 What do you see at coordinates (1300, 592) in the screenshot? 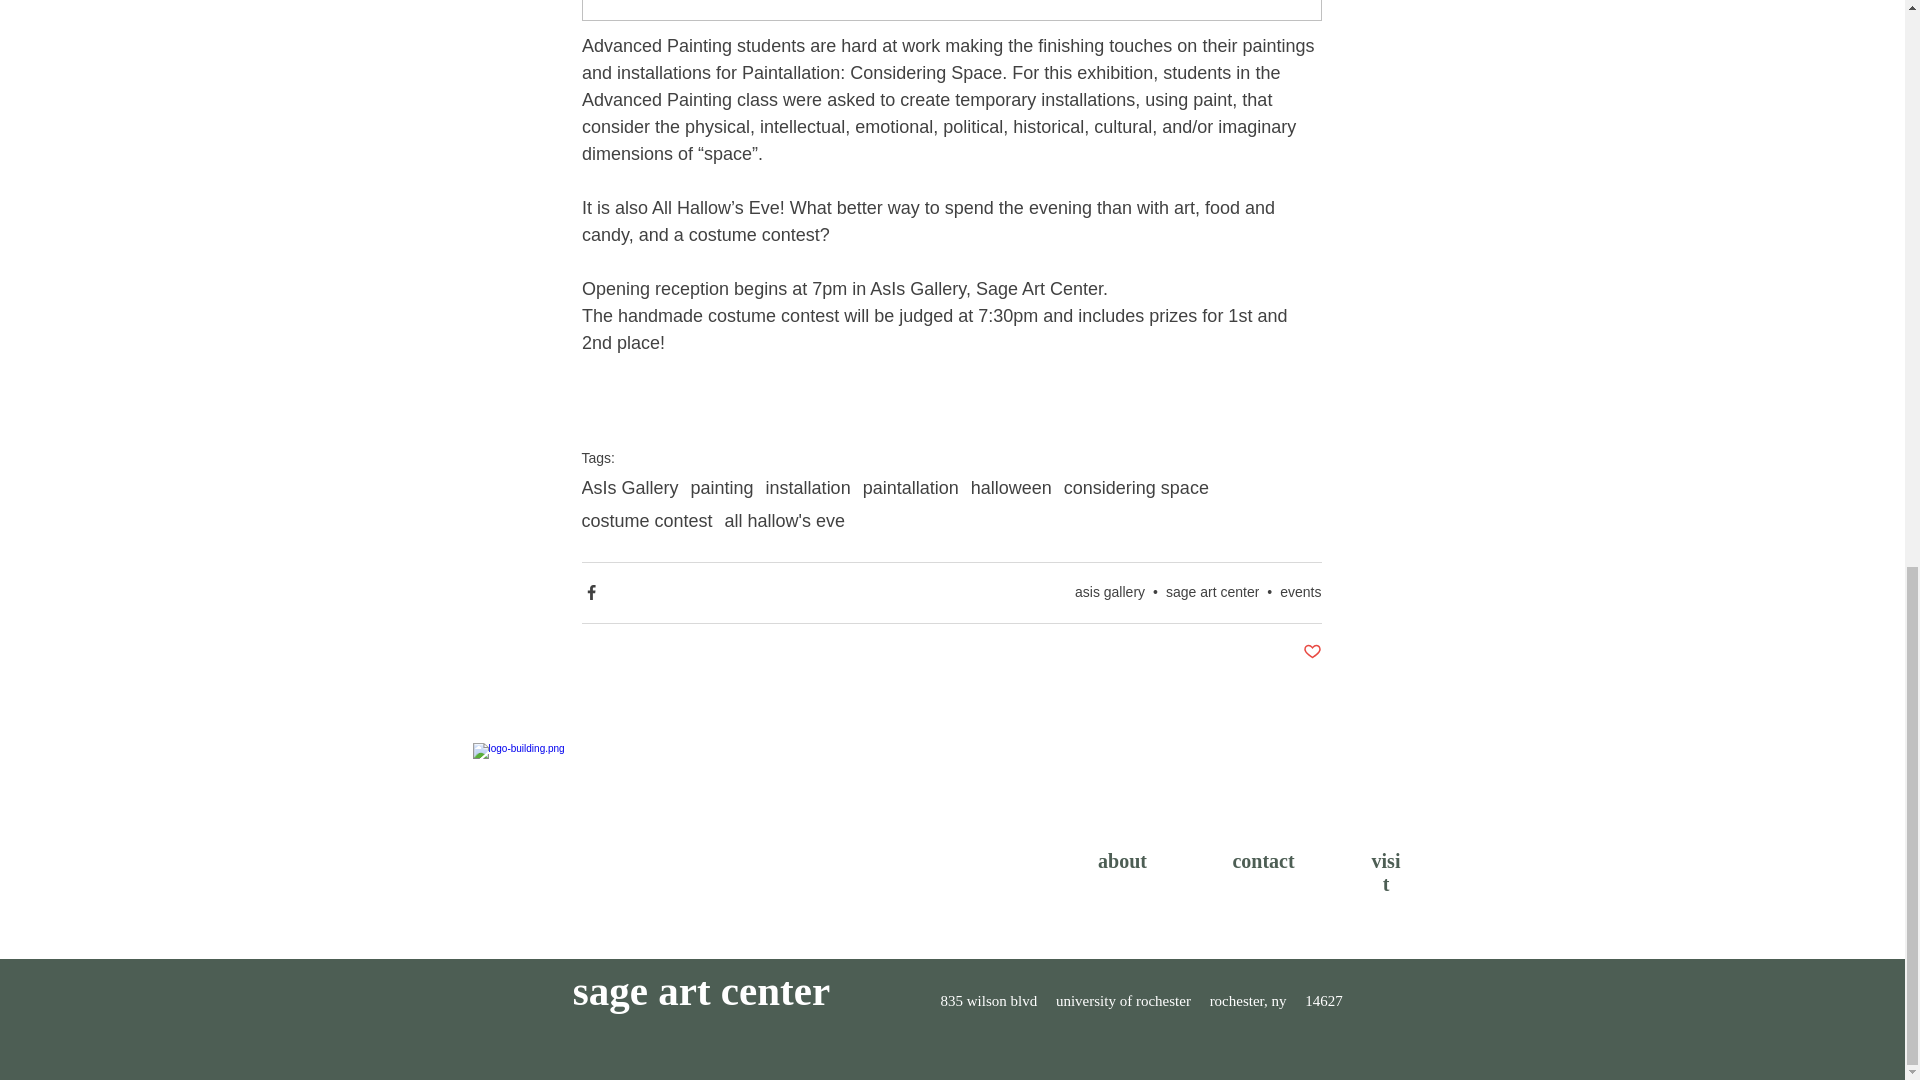
I see `events` at bounding box center [1300, 592].